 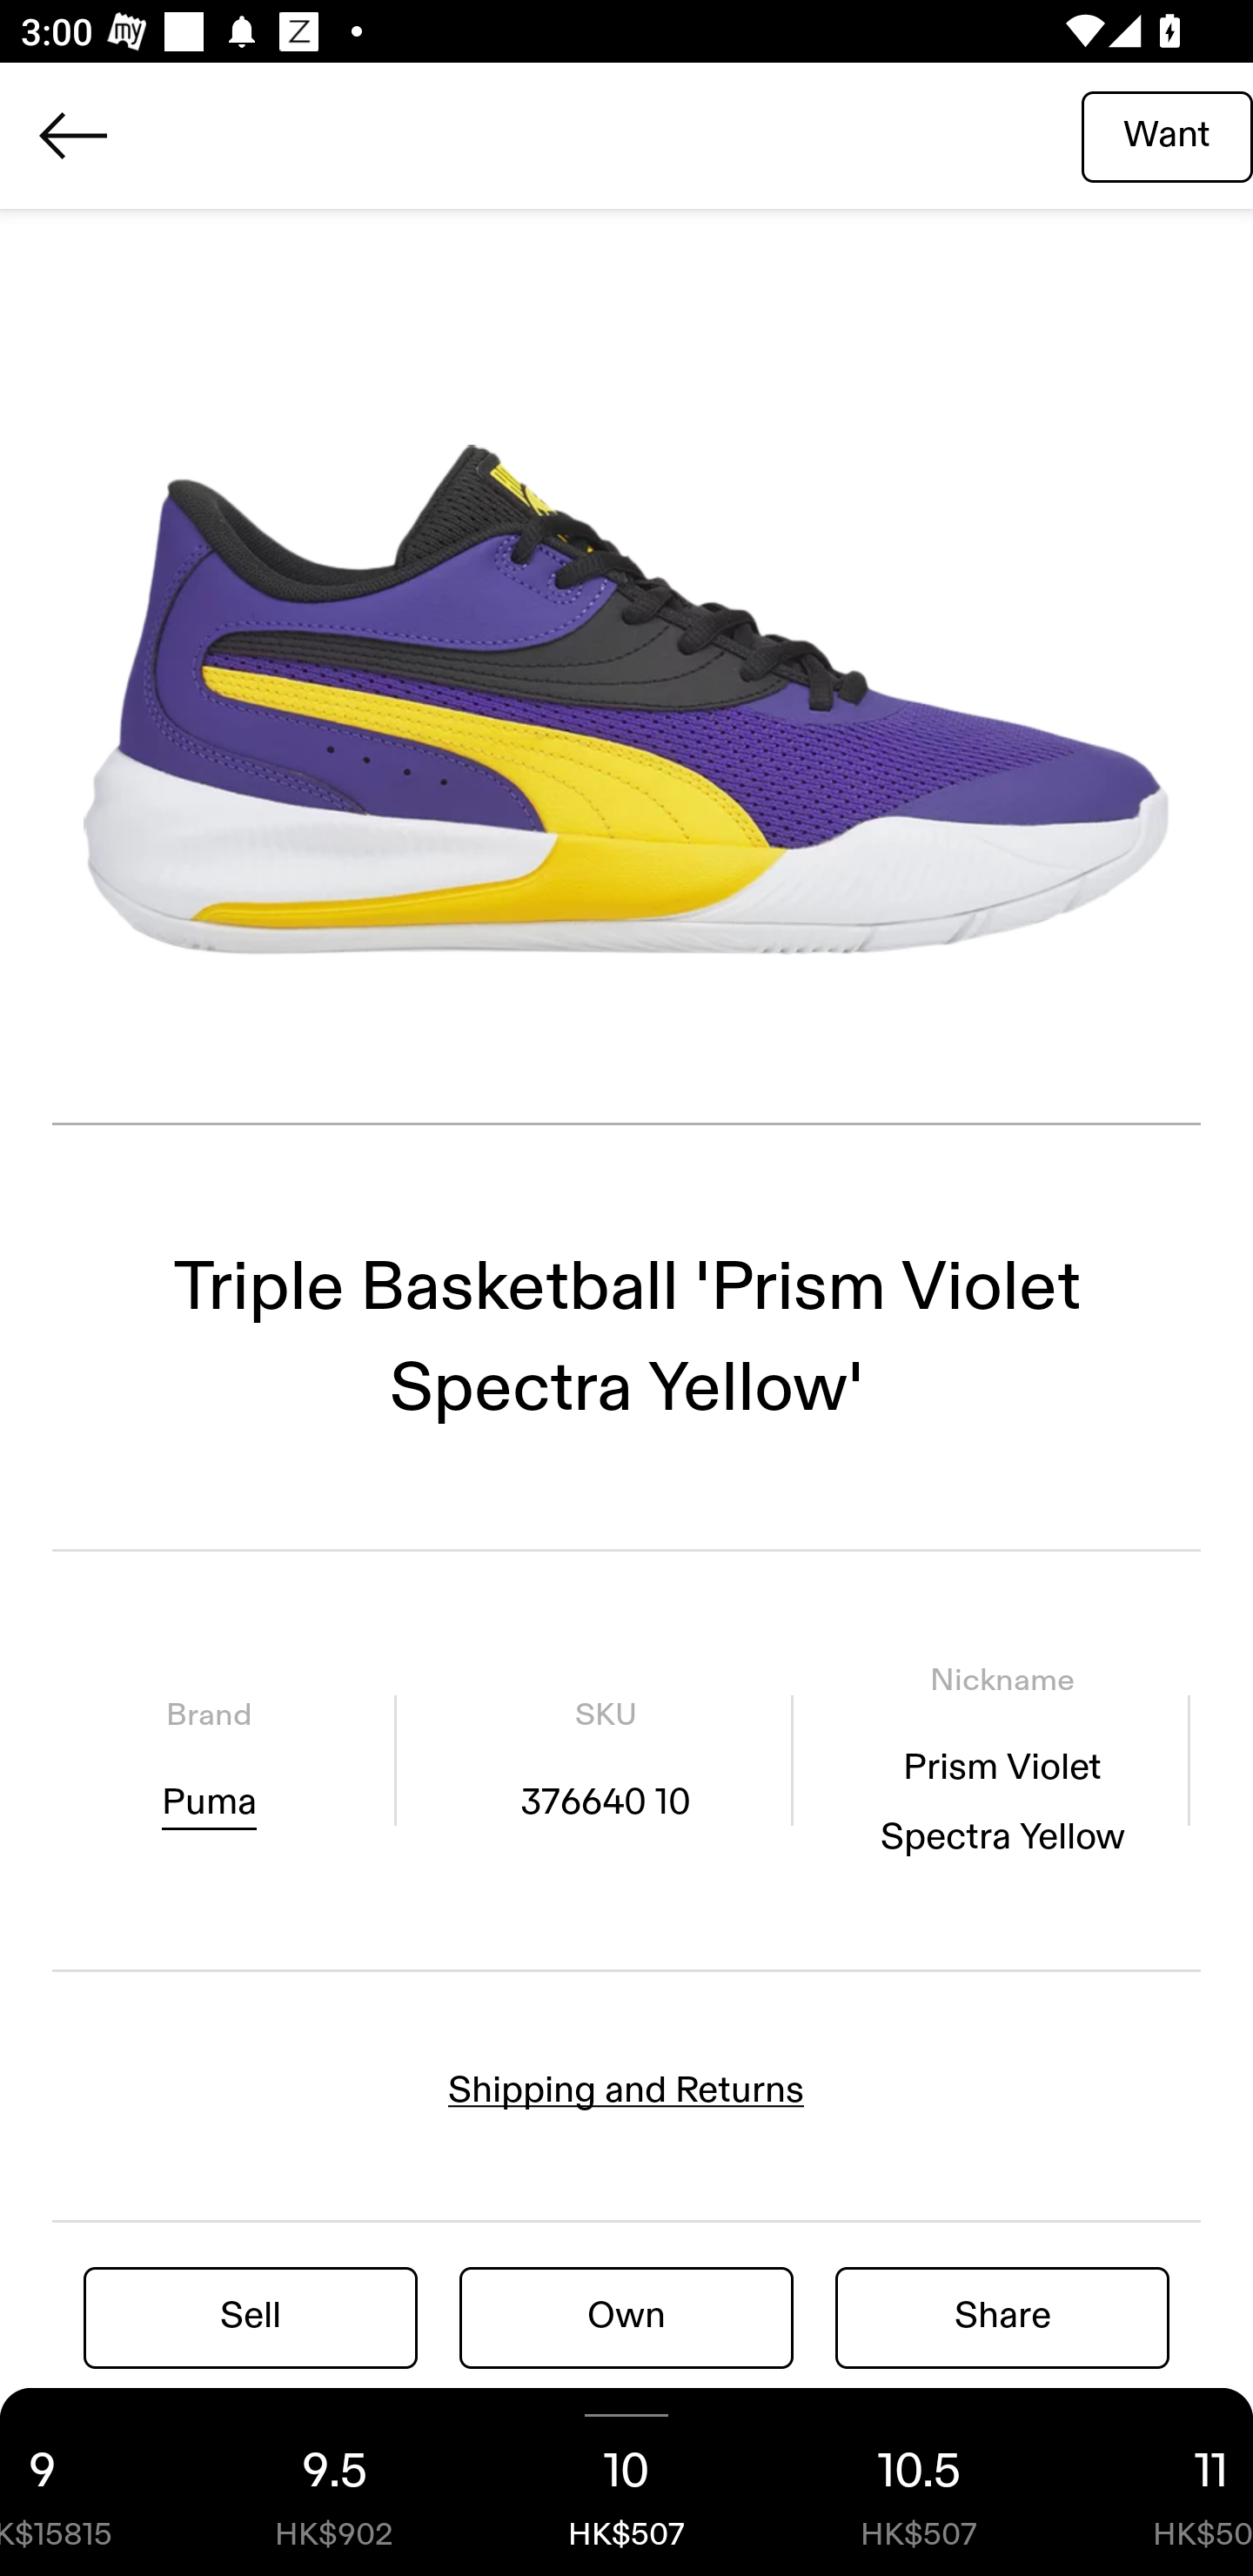 What do you see at coordinates (1002, 2317) in the screenshot?
I see `Share` at bounding box center [1002, 2317].